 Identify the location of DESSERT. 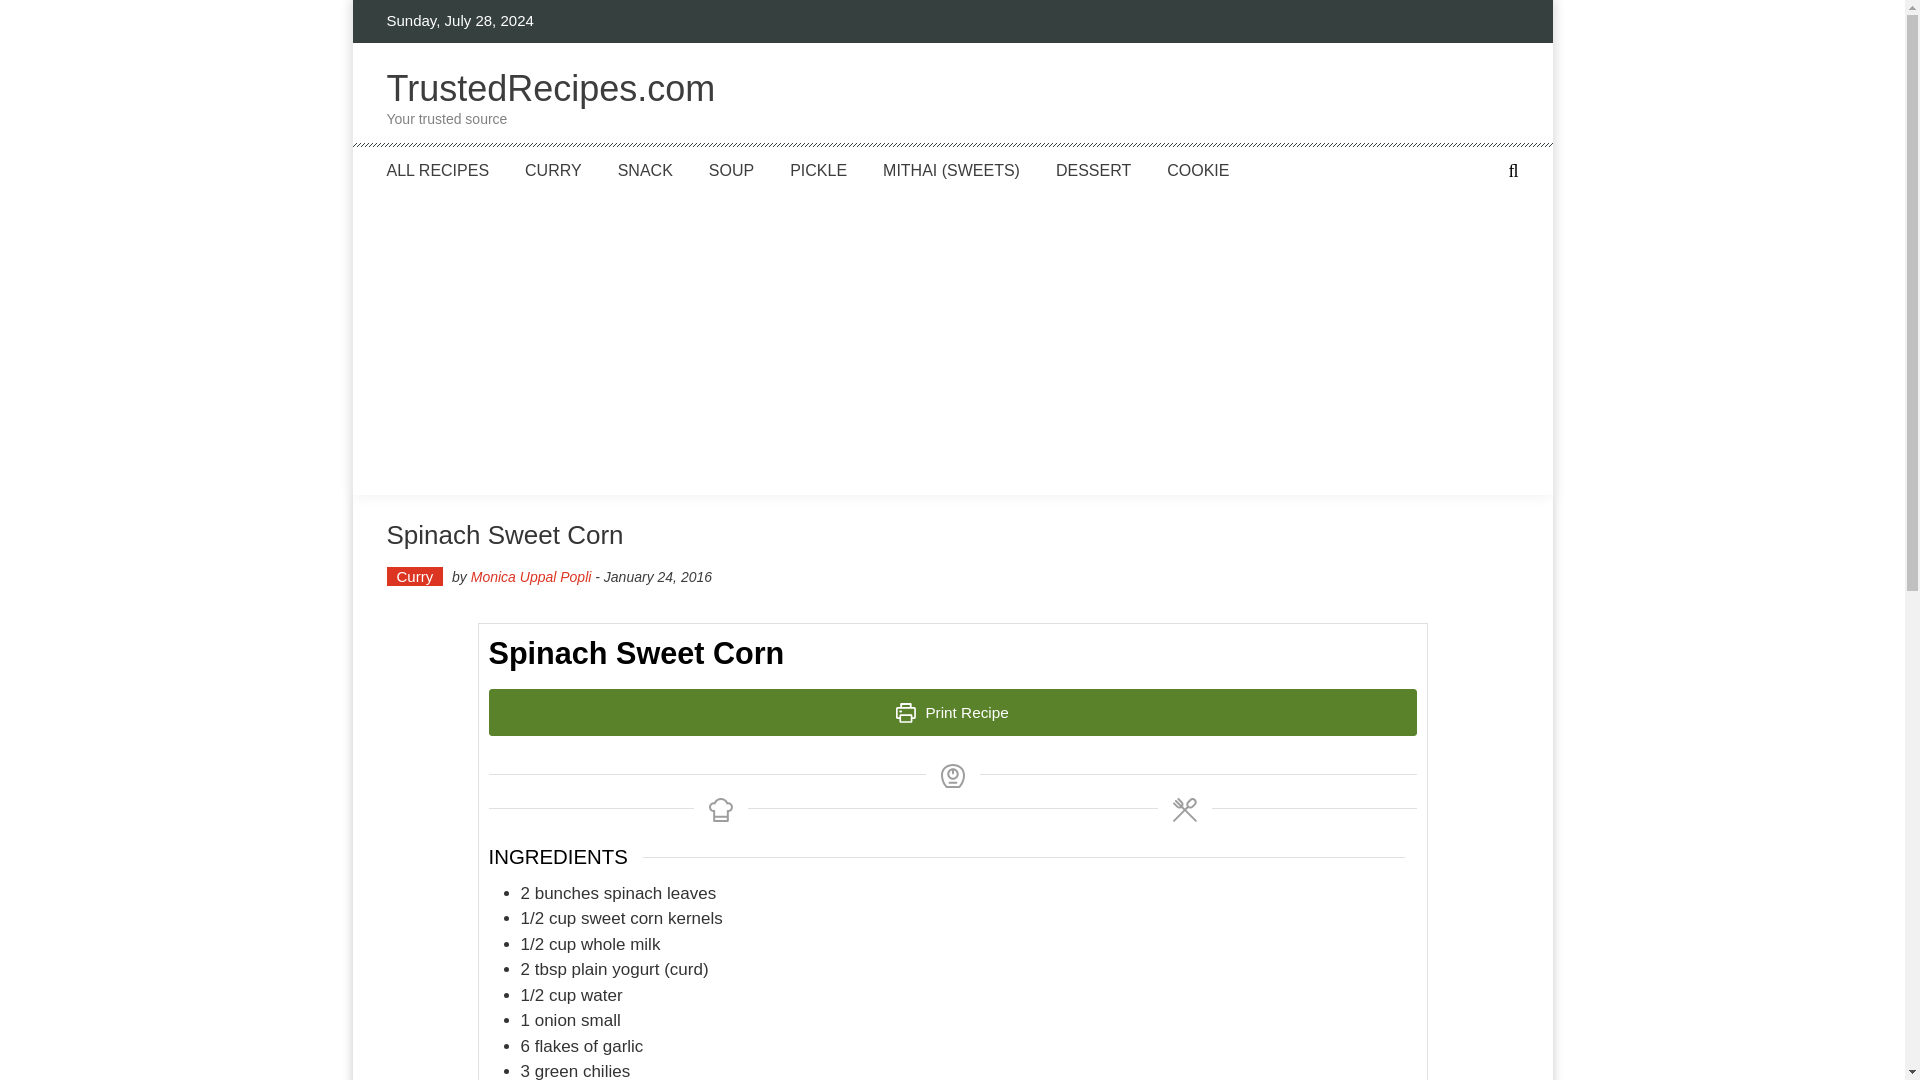
(731, 170).